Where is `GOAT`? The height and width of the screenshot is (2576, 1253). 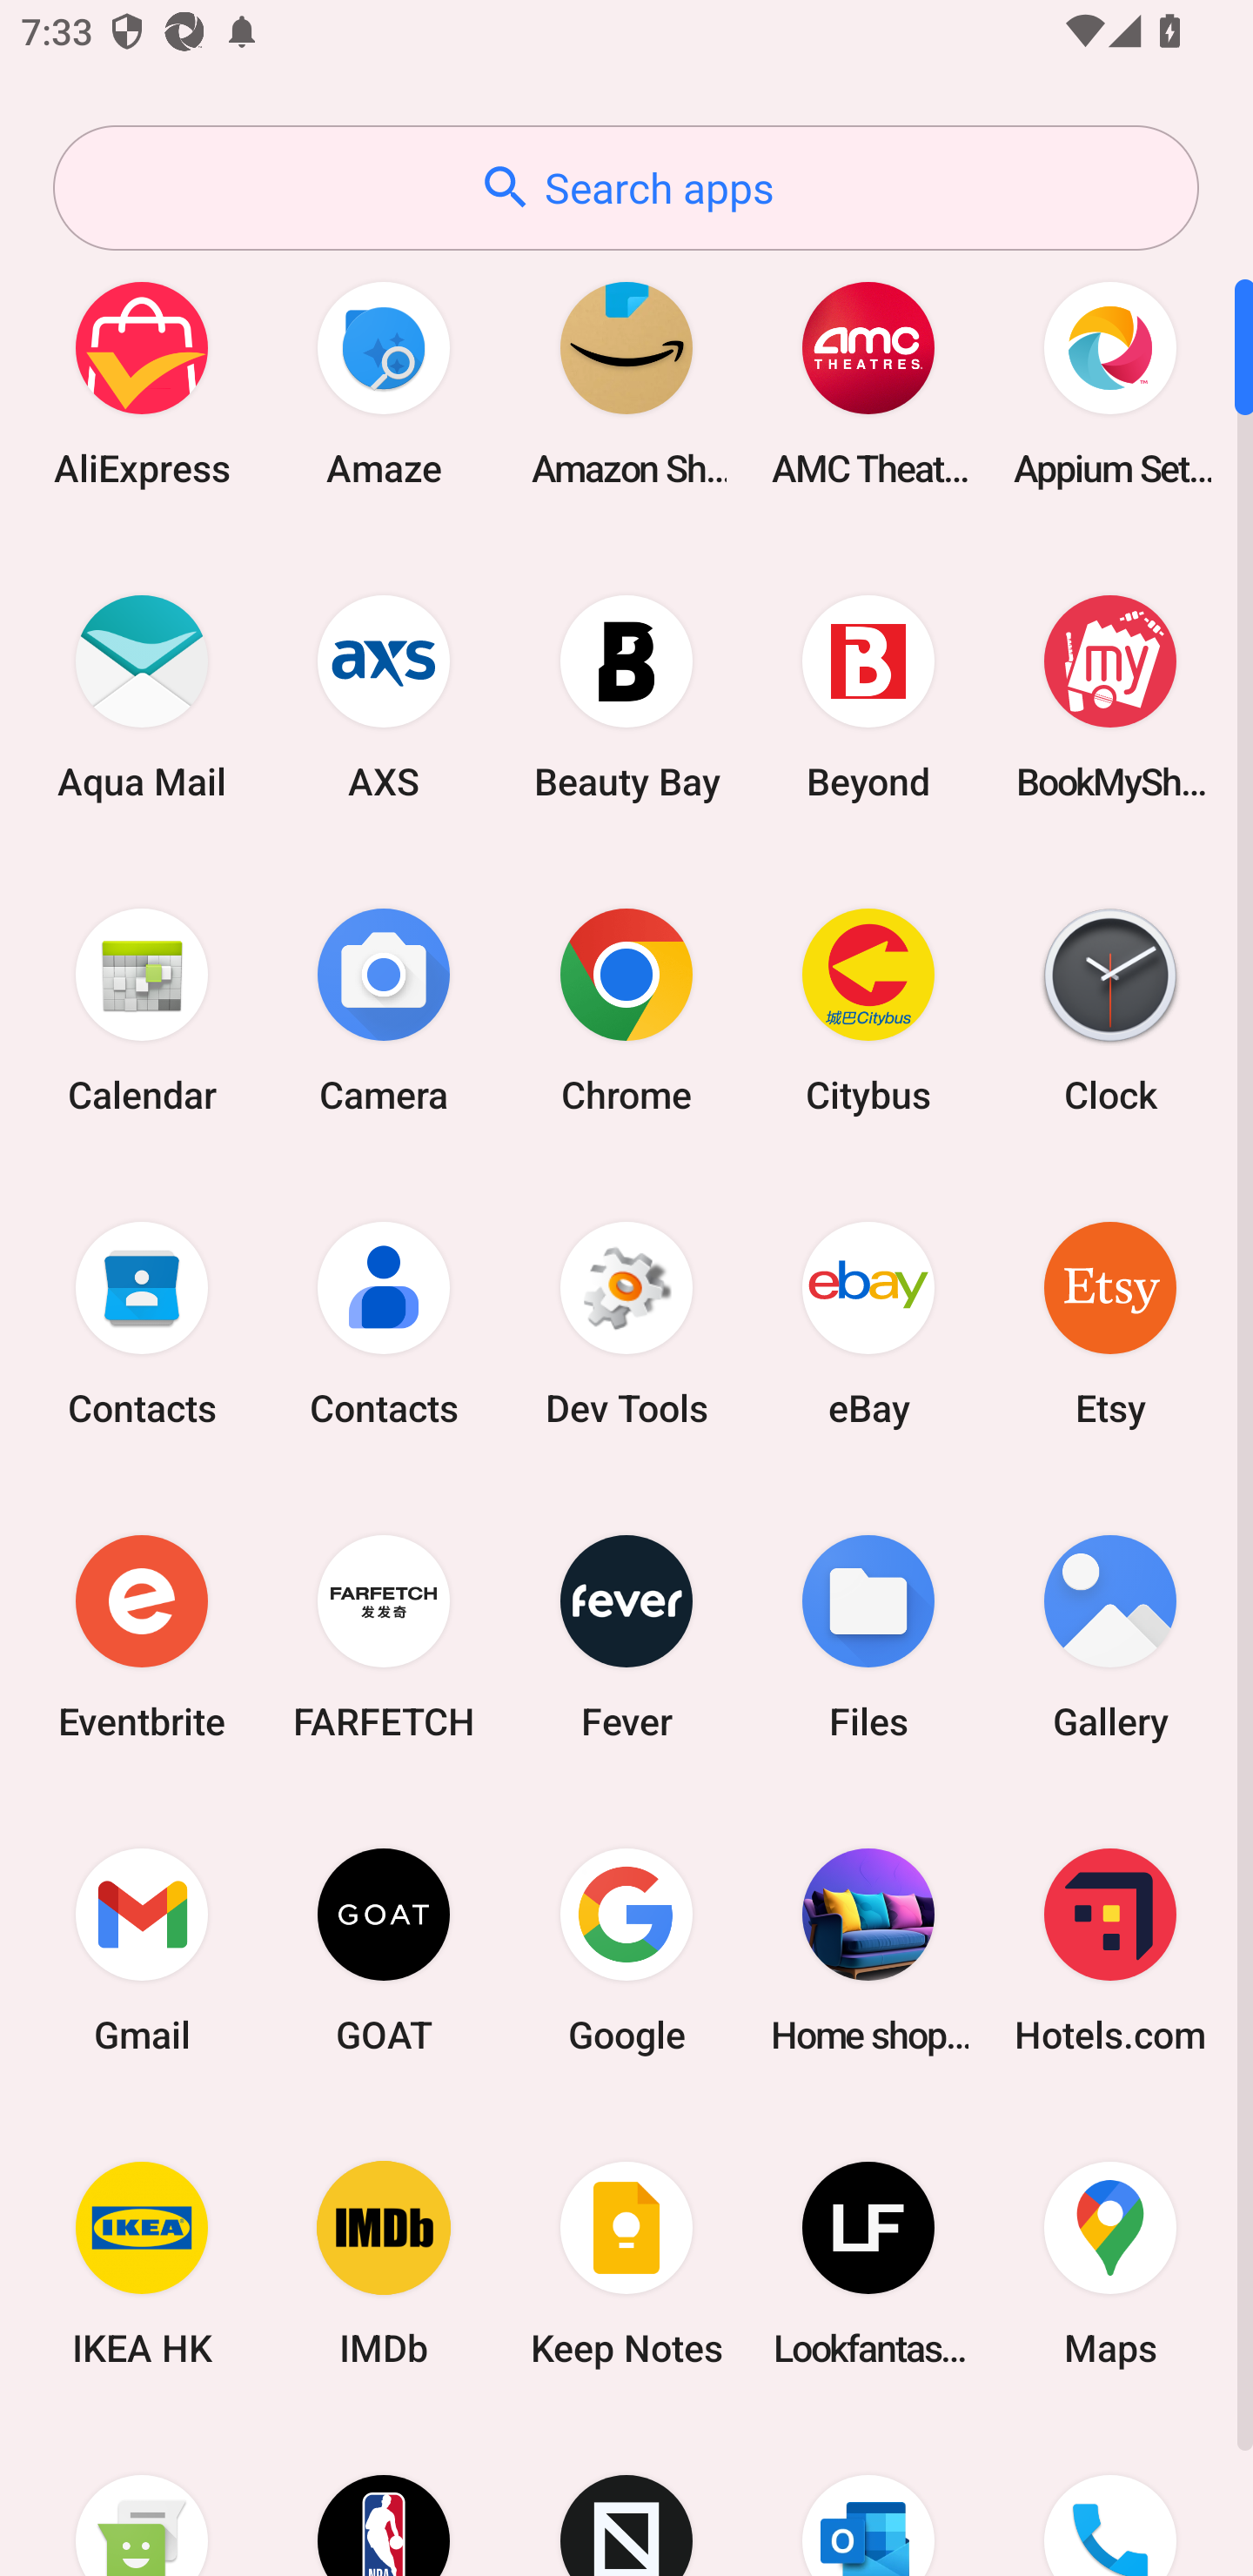 GOAT is located at coordinates (384, 1949).